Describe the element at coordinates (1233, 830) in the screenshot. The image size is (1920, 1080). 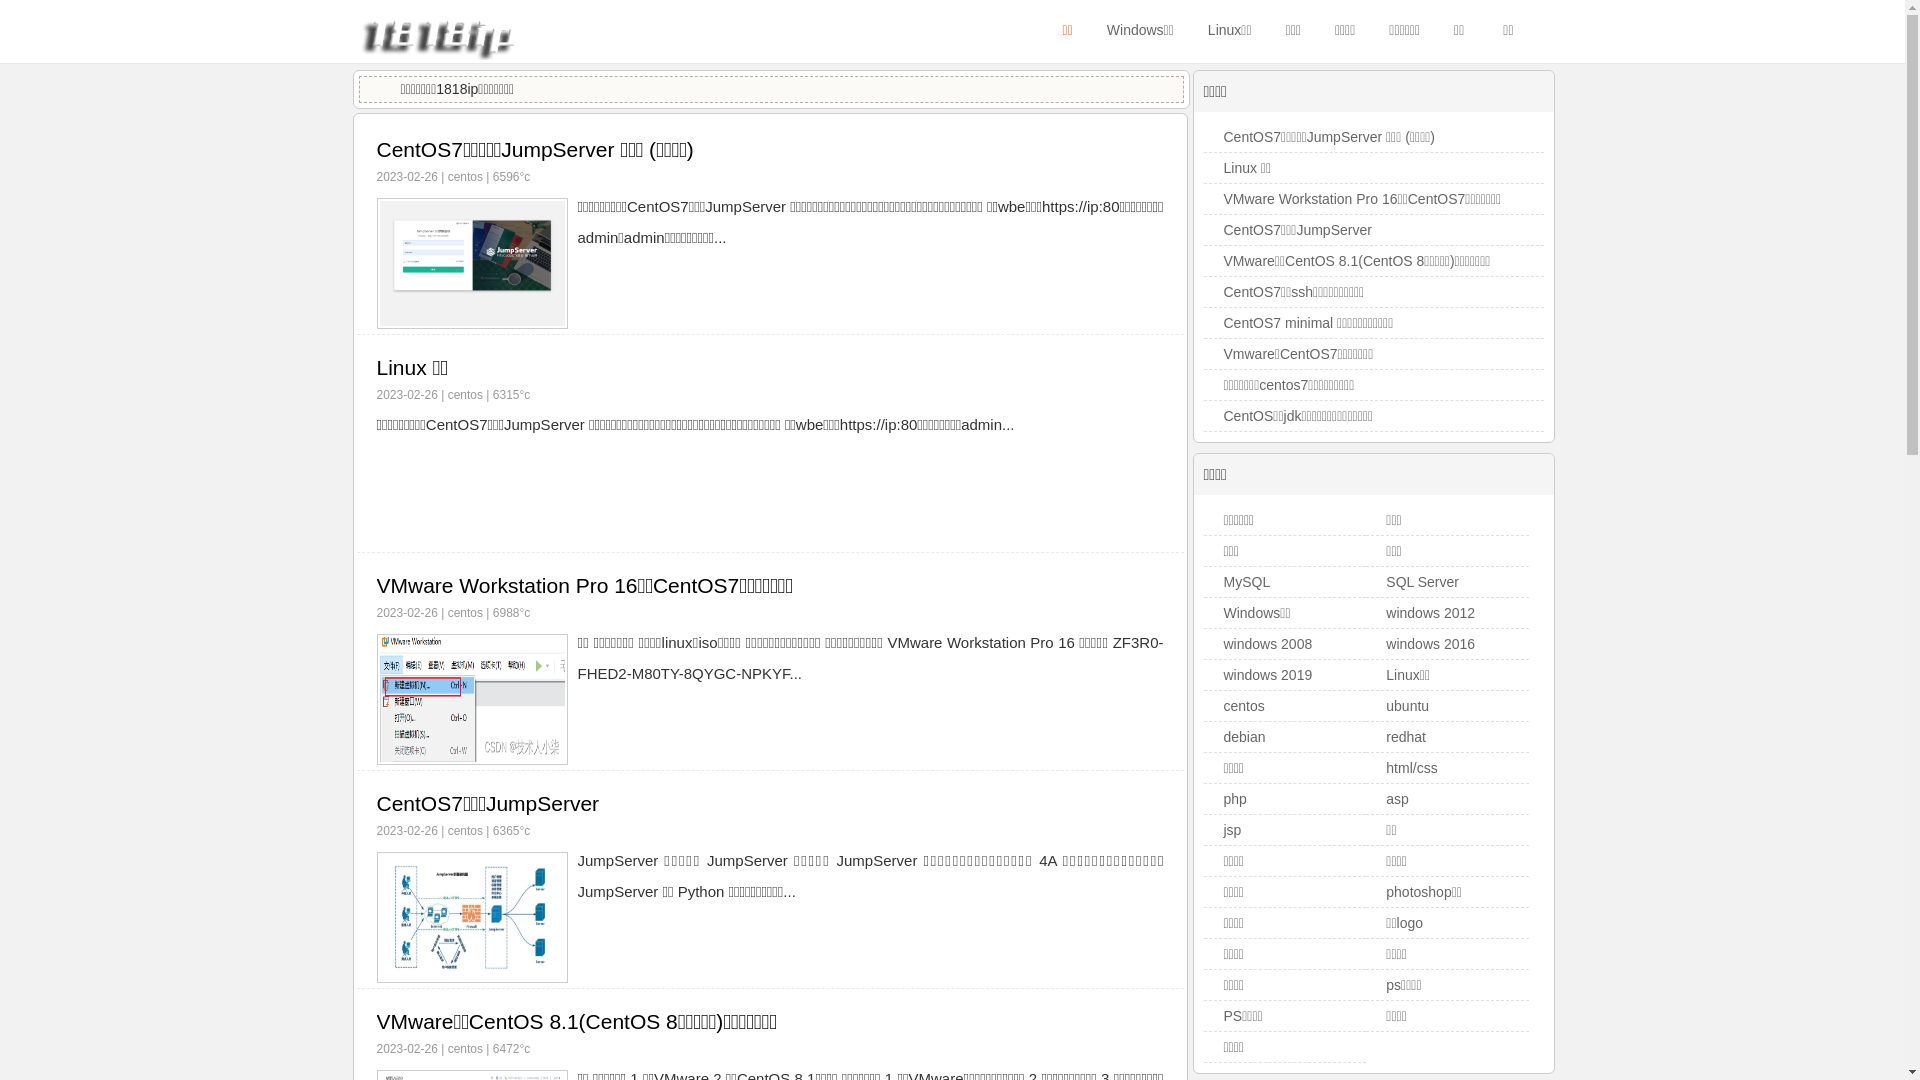
I see `jsp` at that location.